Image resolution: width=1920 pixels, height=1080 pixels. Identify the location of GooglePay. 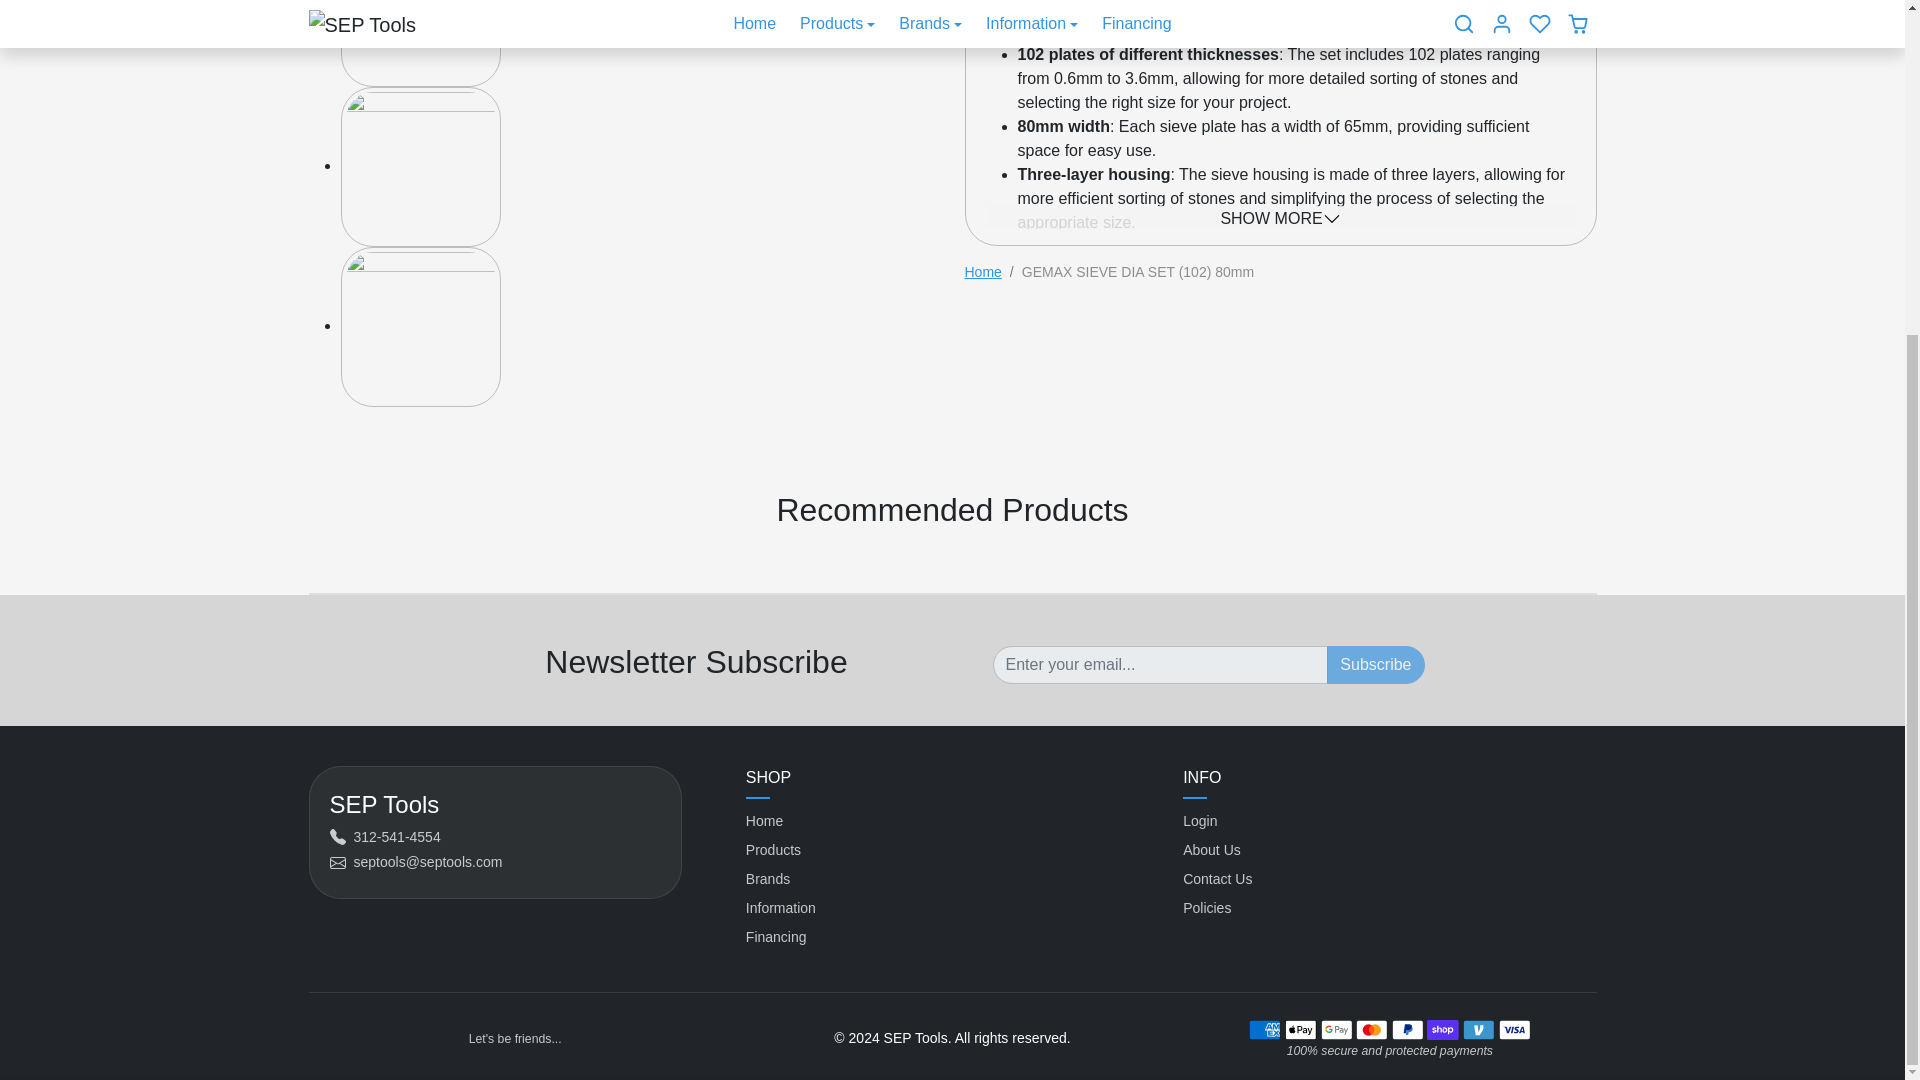
(1335, 1030).